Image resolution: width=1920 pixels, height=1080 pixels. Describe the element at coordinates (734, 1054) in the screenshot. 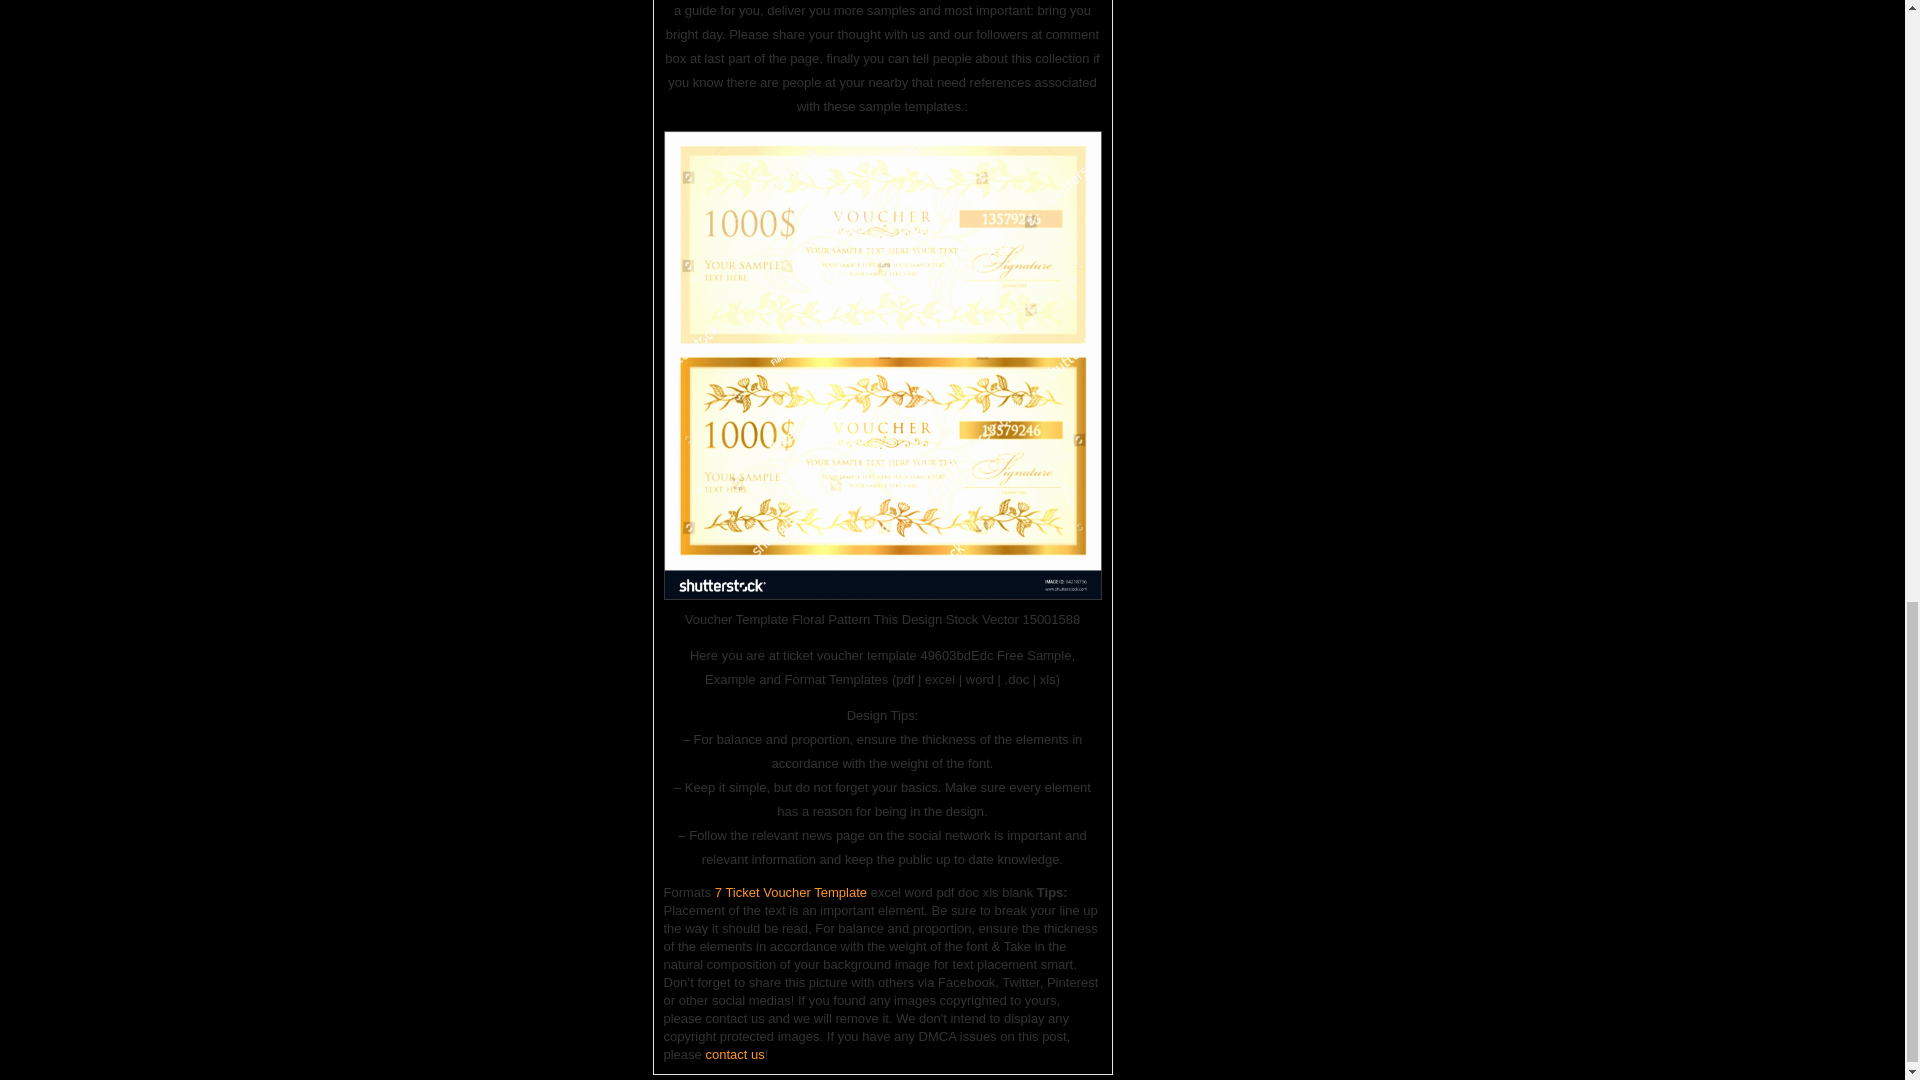

I see `contact us` at that location.